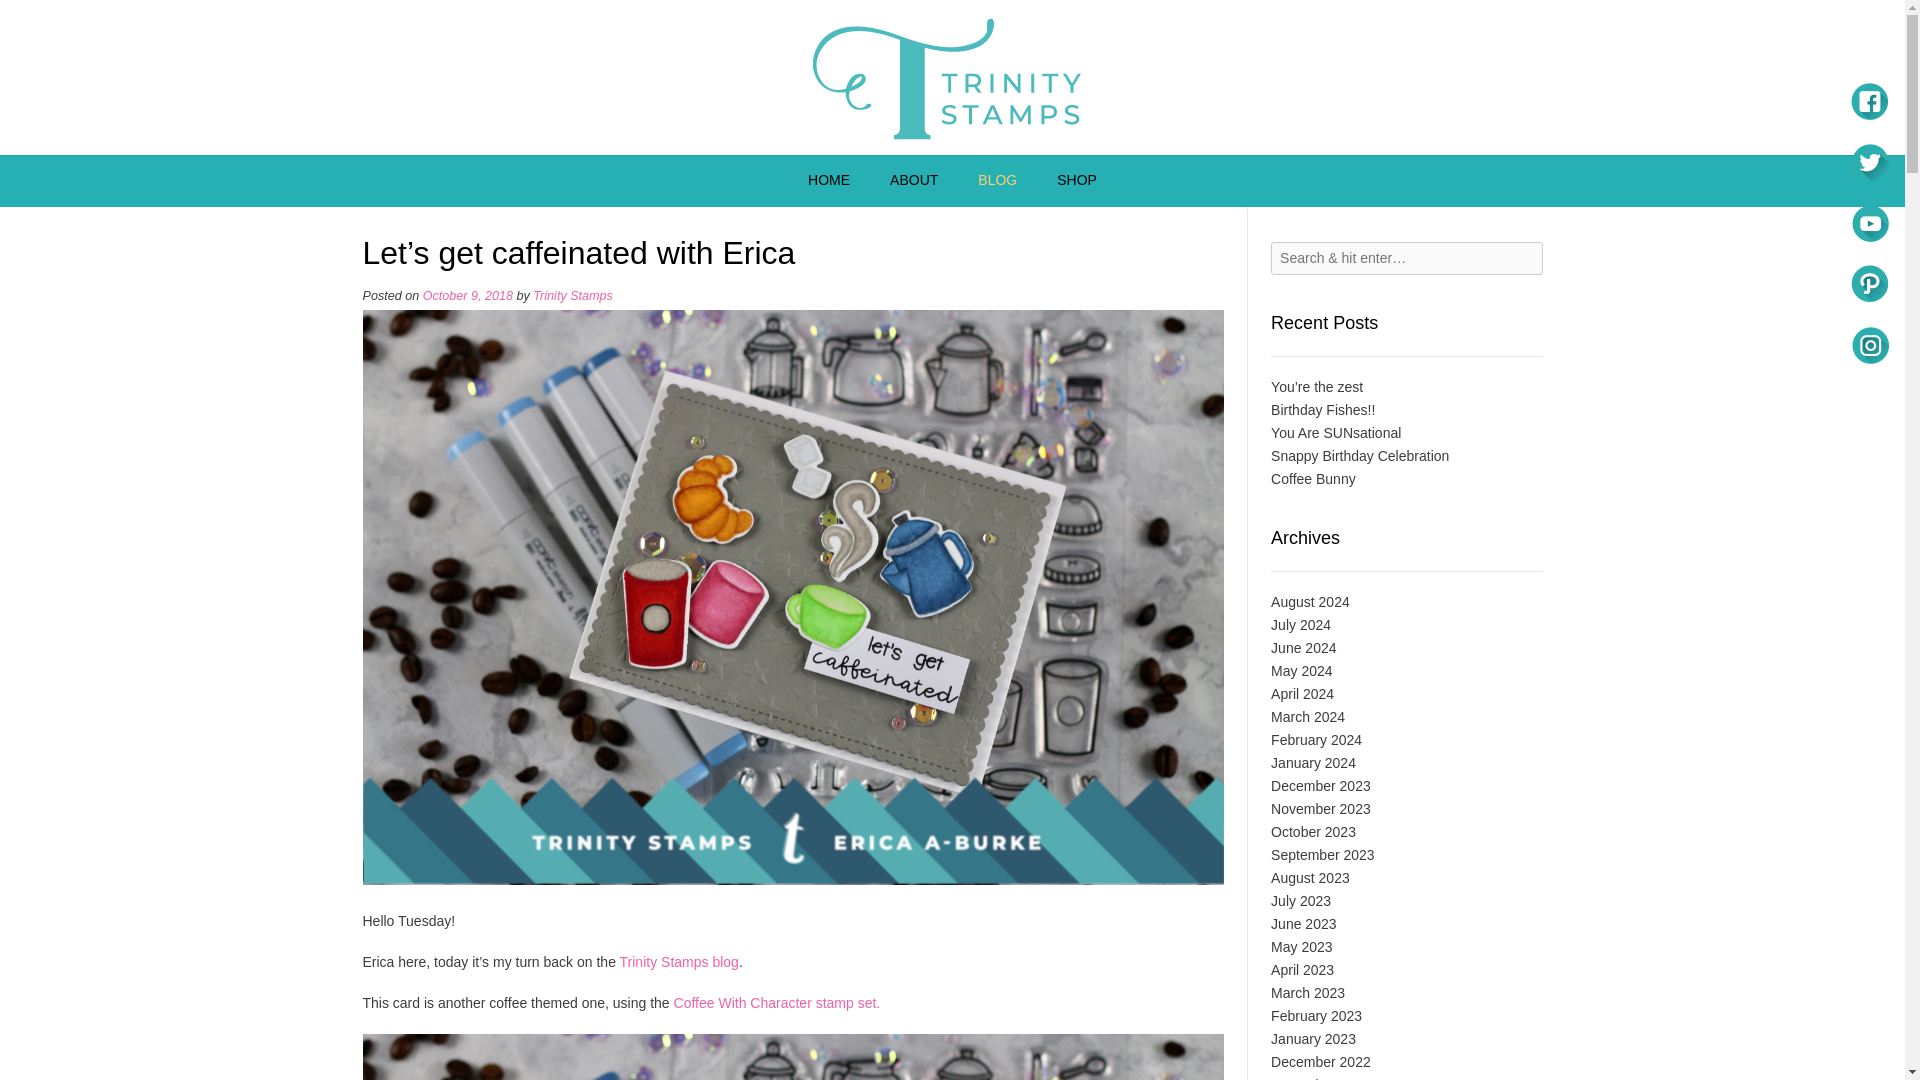 Image resolution: width=1920 pixels, height=1080 pixels. Describe the element at coordinates (777, 1002) in the screenshot. I see `Coffee With Character stamp set.` at that location.